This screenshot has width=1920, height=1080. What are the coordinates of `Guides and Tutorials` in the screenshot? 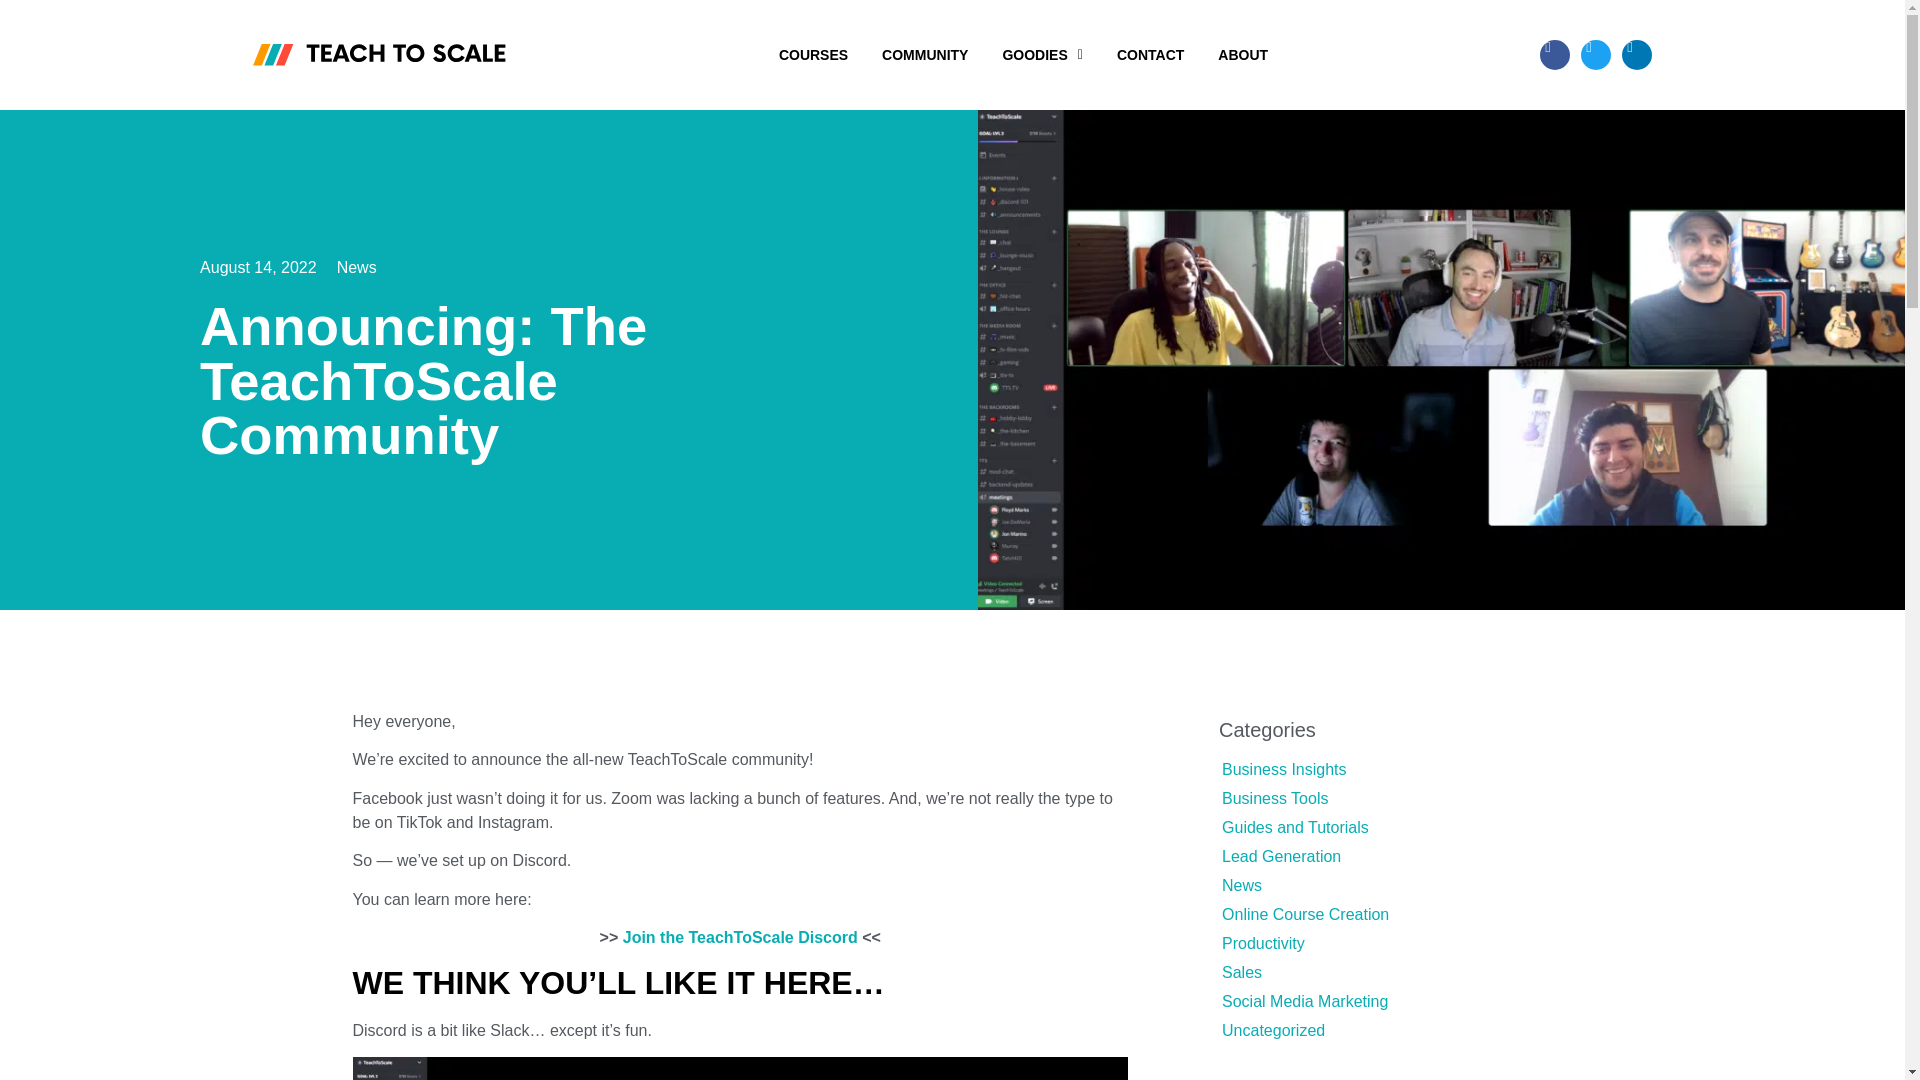 It's located at (1294, 826).